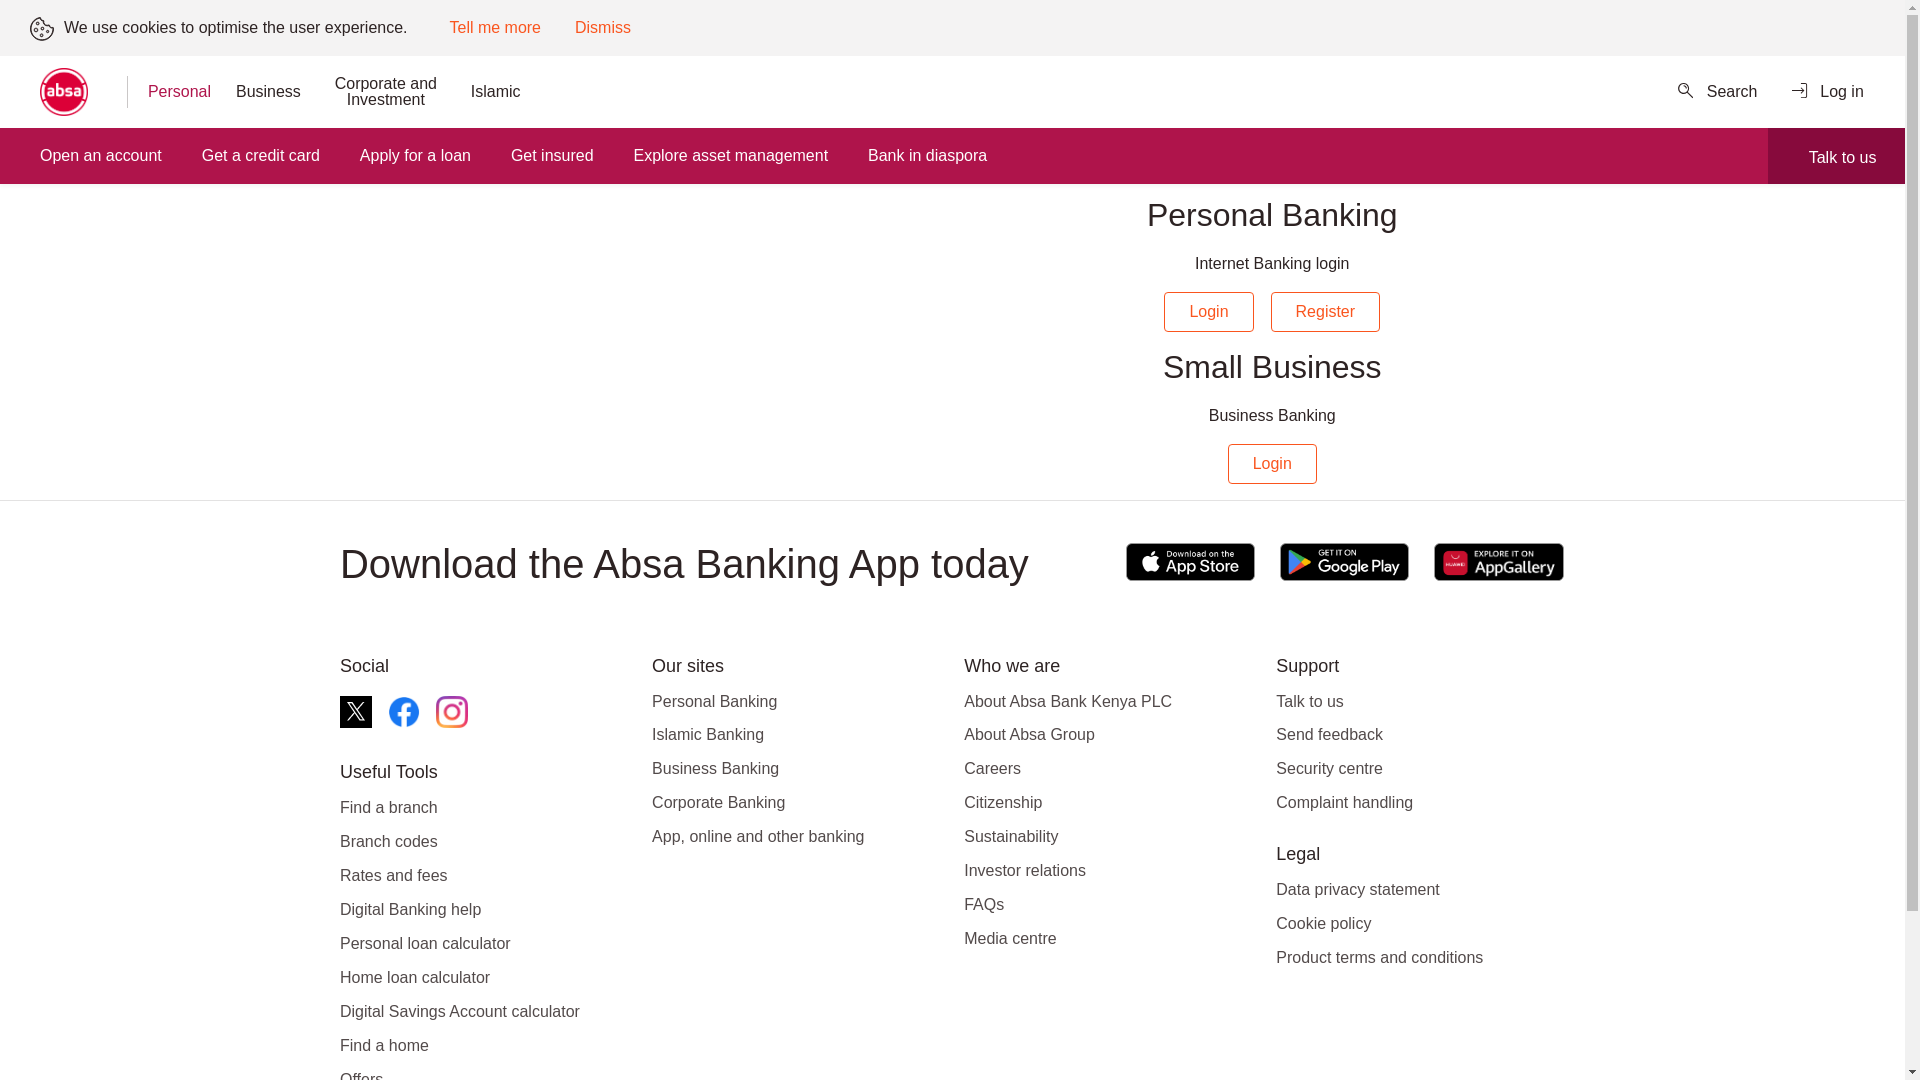  What do you see at coordinates (496, 92) in the screenshot?
I see `Islamic` at bounding box center [496, 92].